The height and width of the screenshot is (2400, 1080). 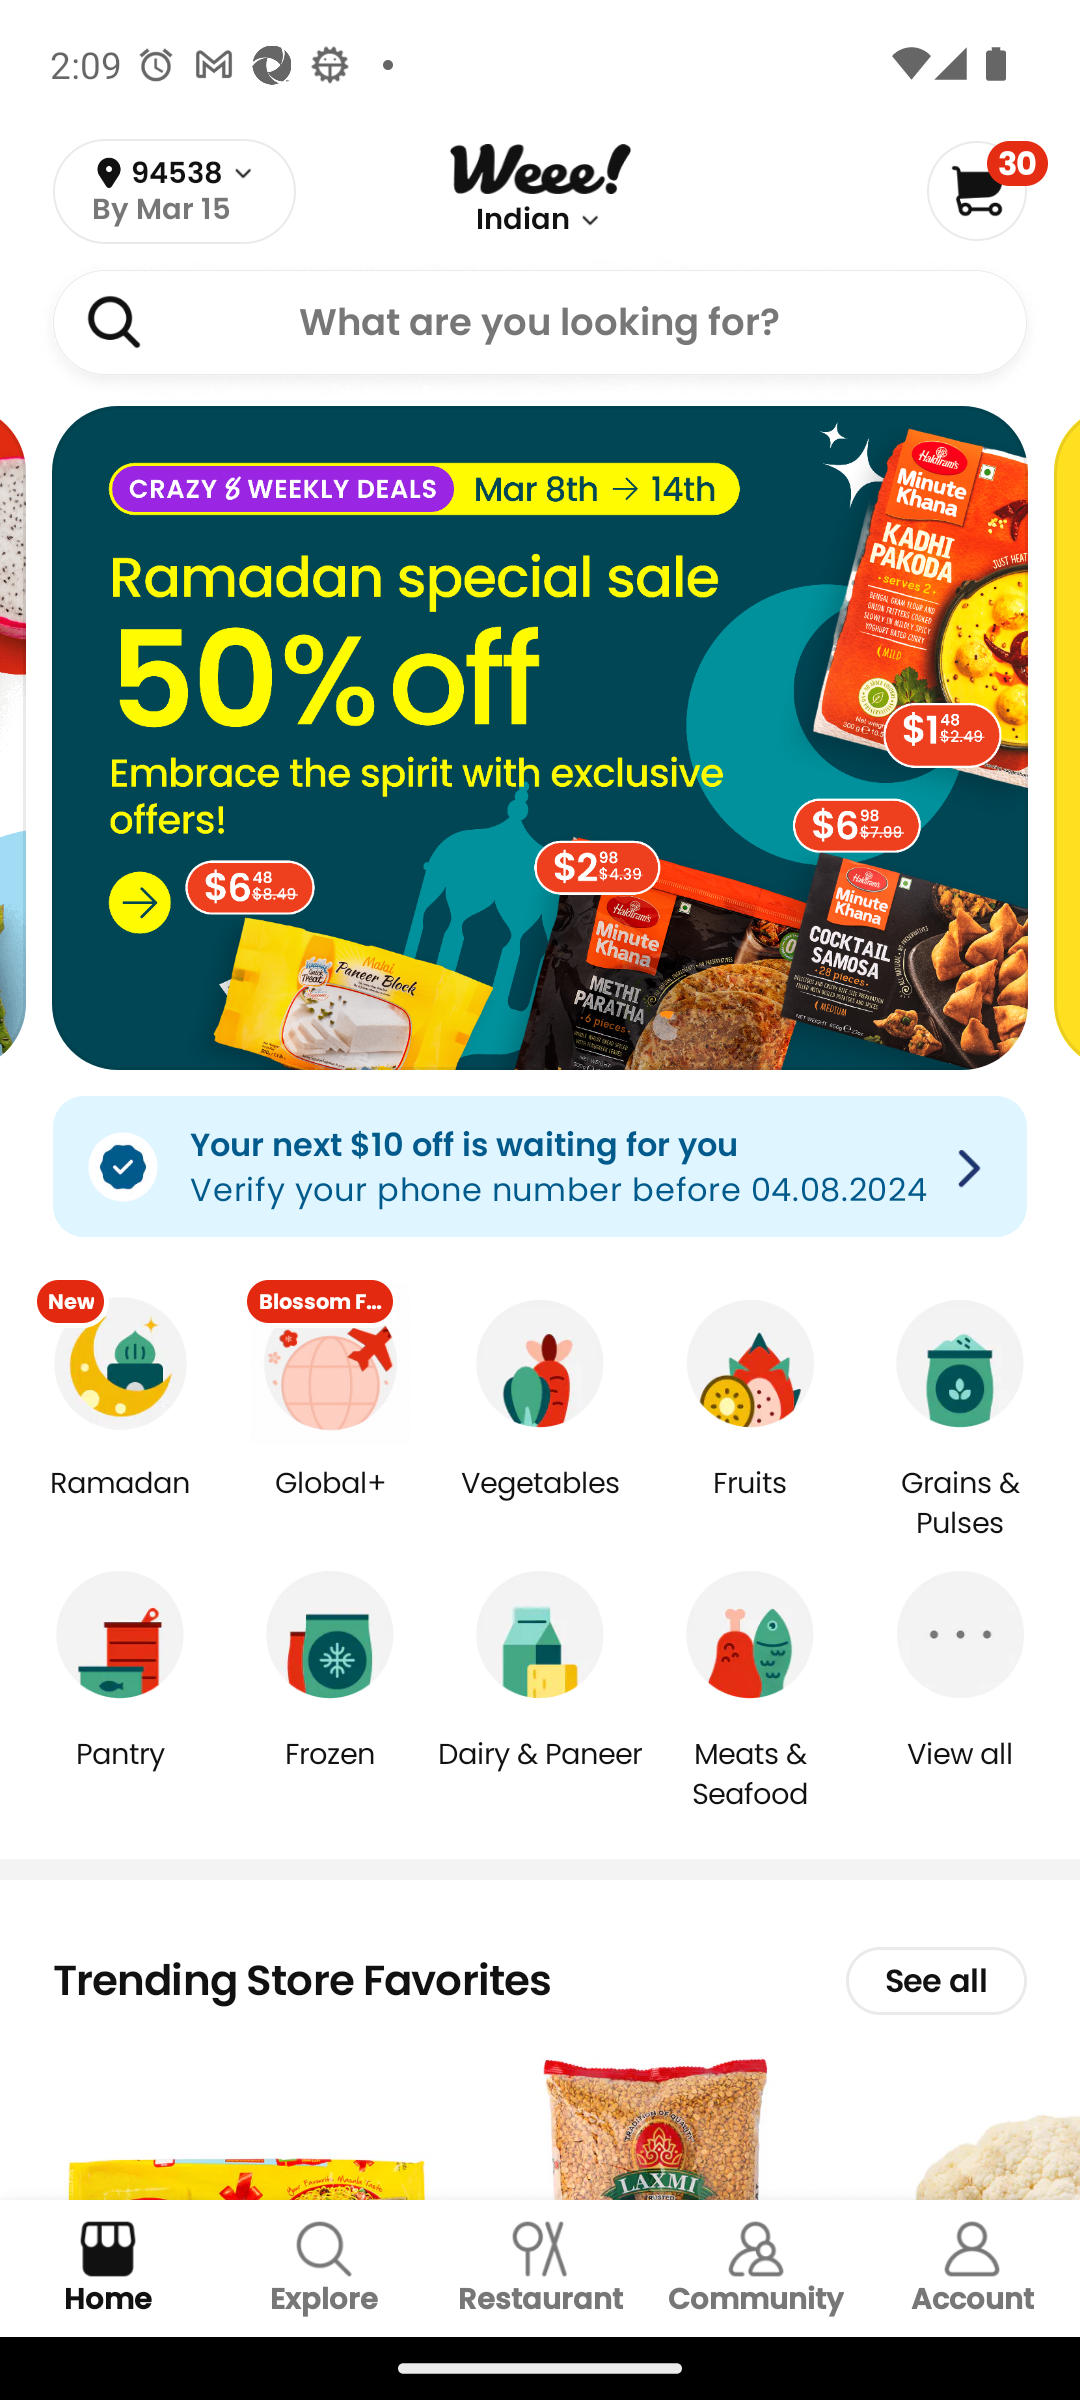 What do you see at coordinates (756, 2268) in the screenshot?
I see `Community` at bounding box center [756, 2268].